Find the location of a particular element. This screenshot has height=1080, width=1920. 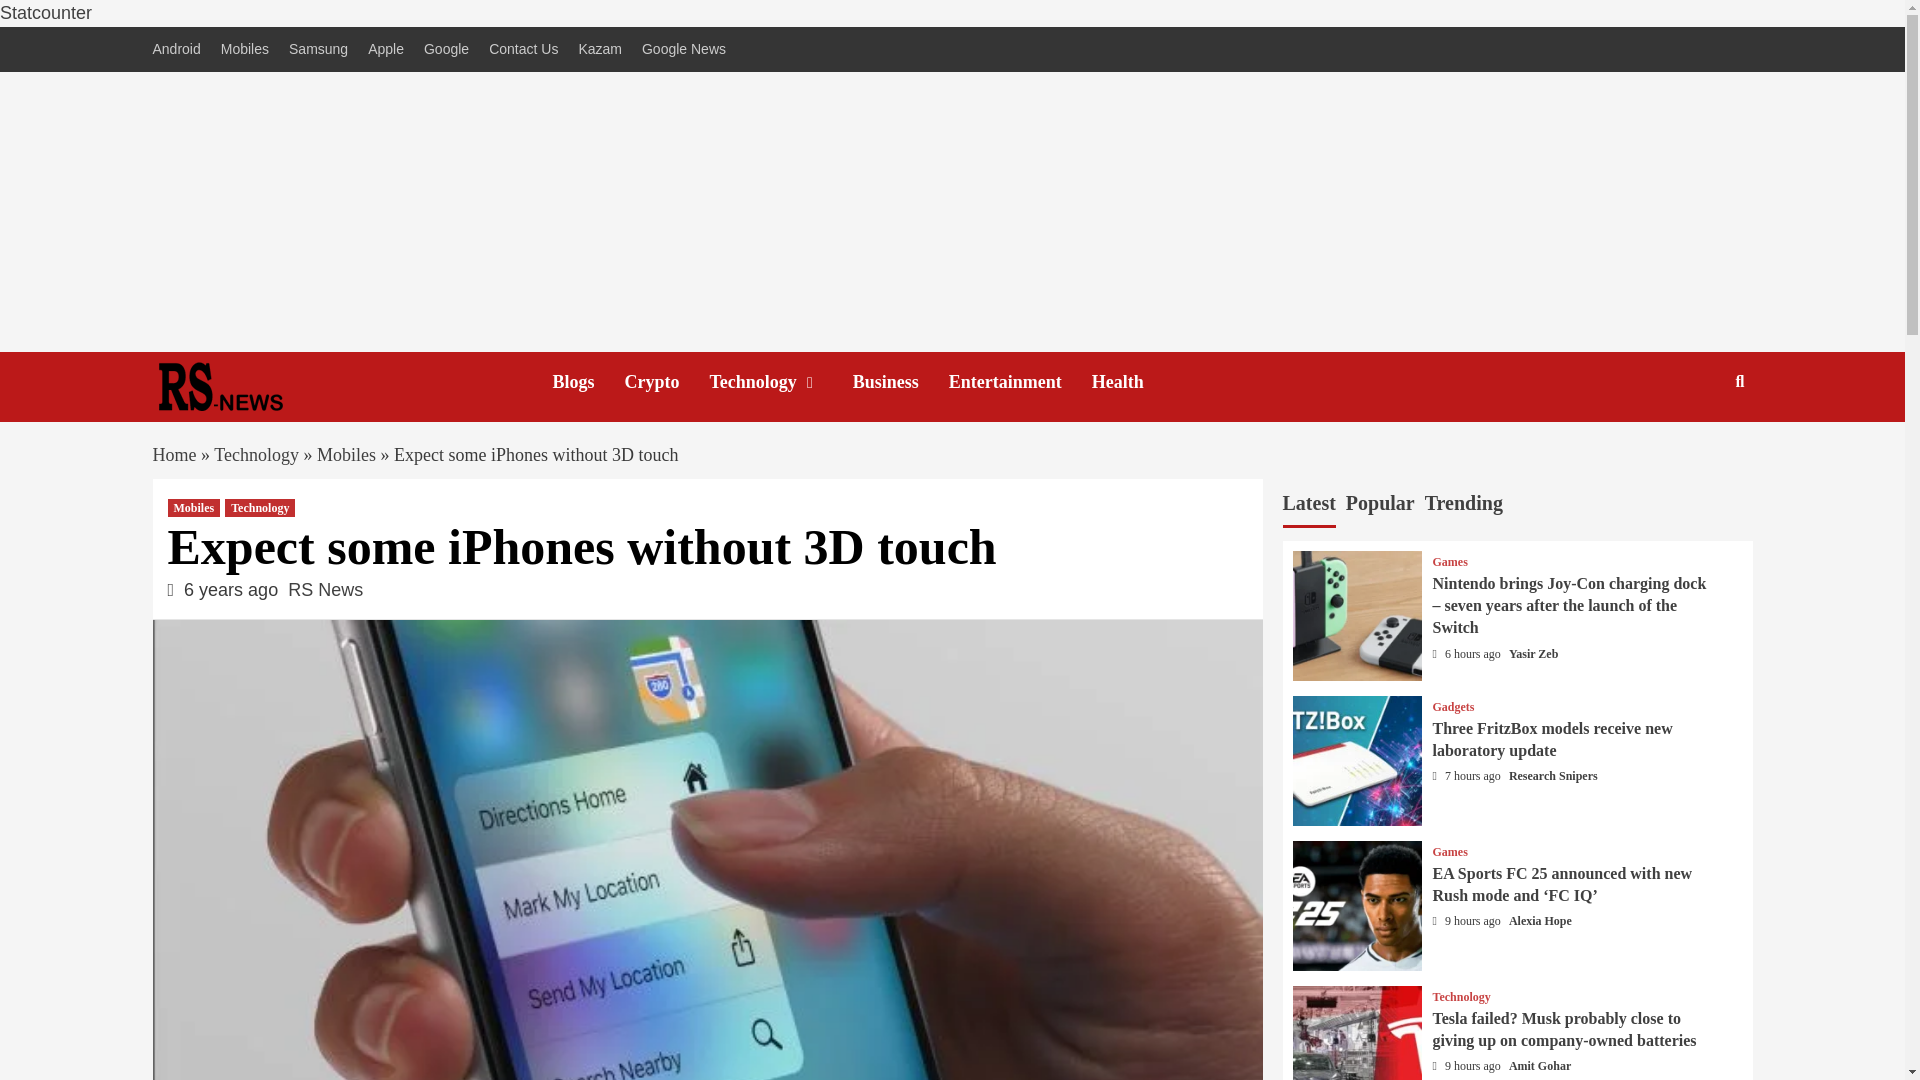

Health is located at coordinates (1132, 382).